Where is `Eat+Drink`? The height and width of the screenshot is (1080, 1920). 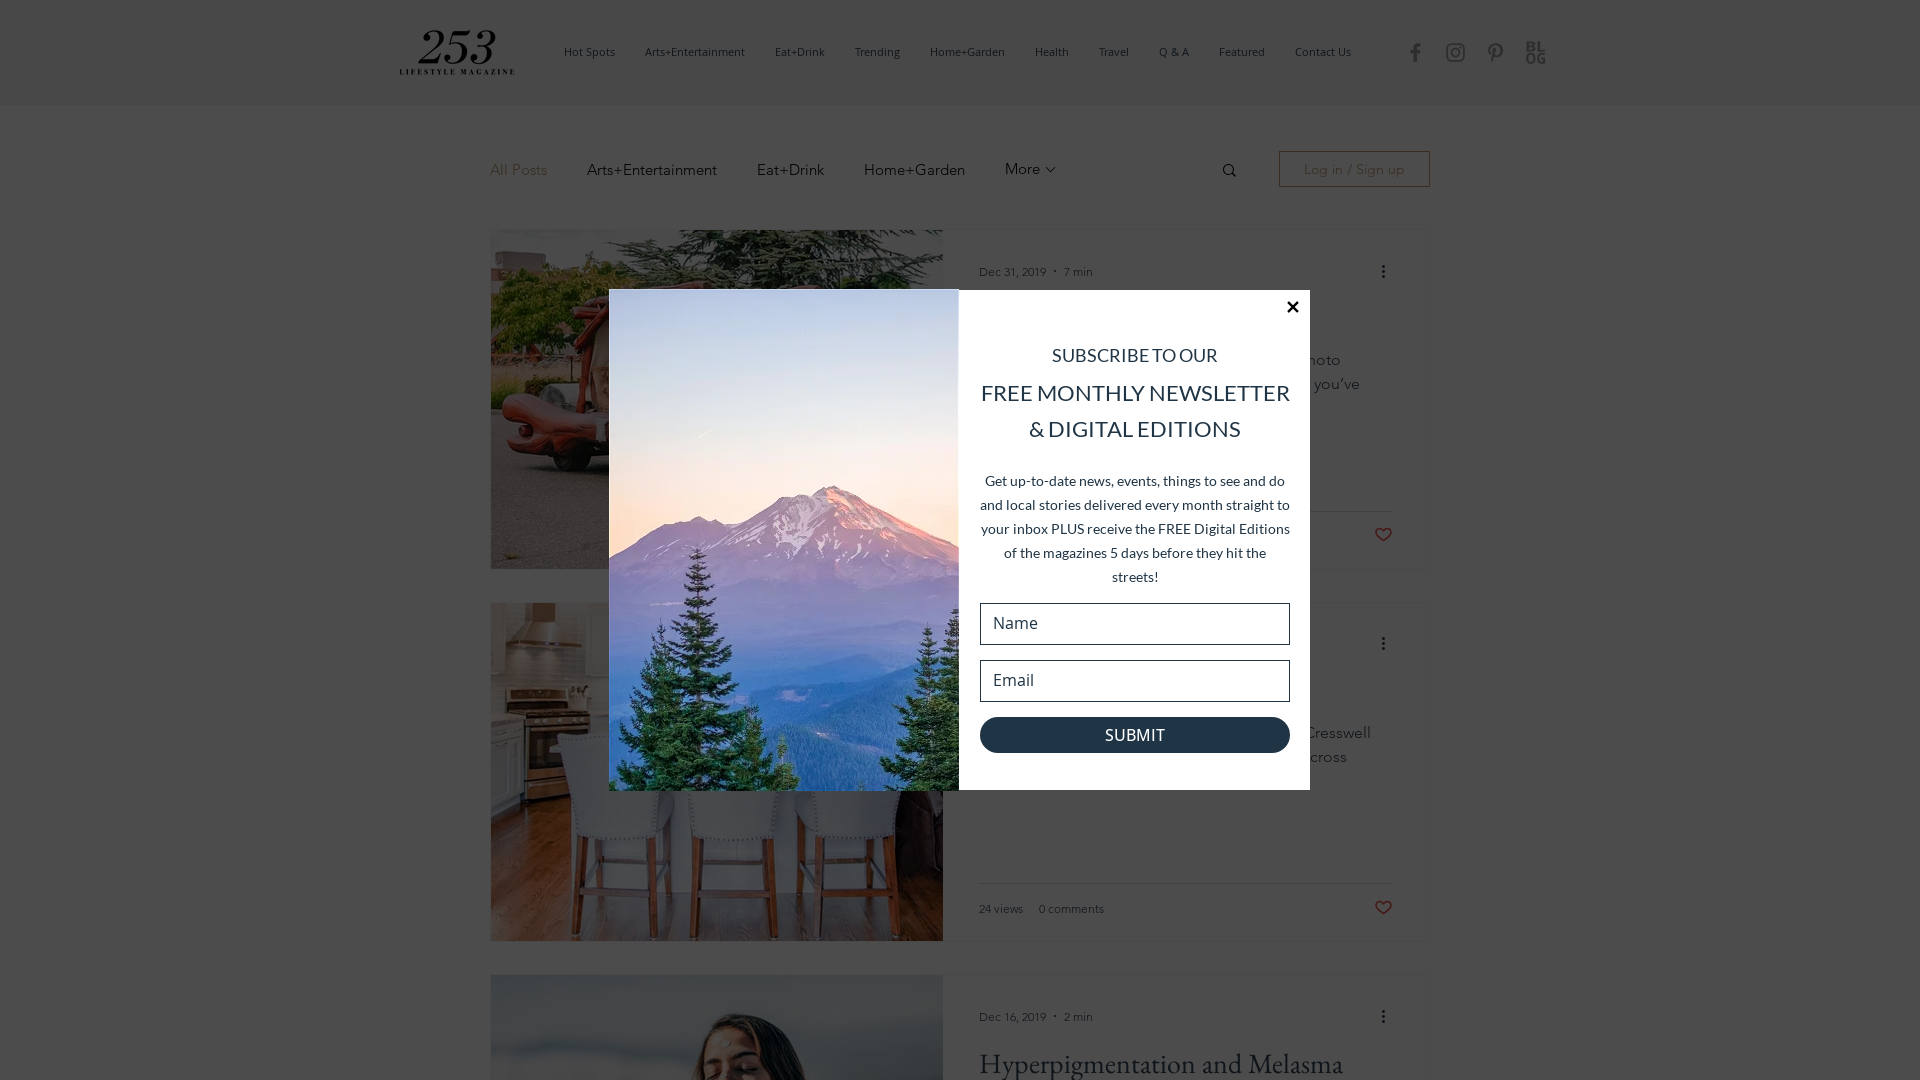
Eat+Drink is located at coordinates (800, 52).